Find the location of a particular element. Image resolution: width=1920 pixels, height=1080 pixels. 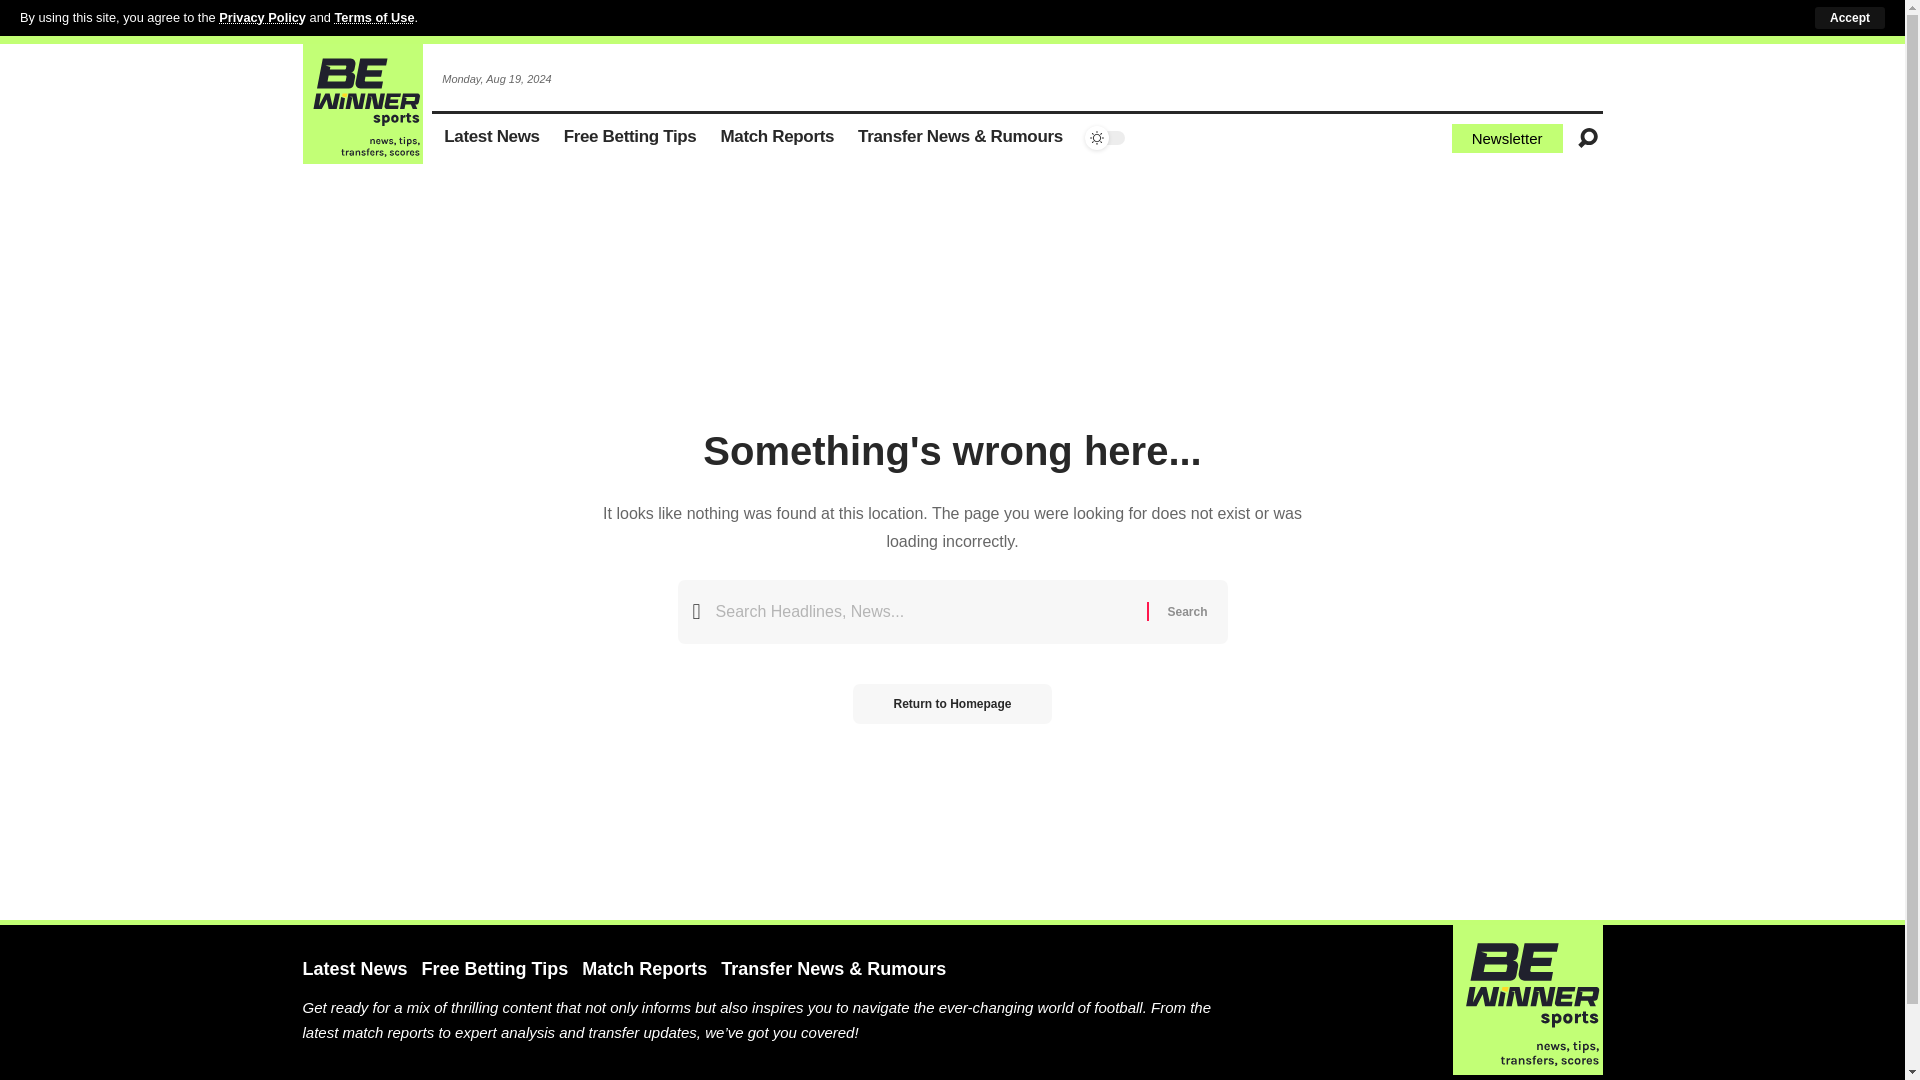

Accept is located at coordinates (1850, 18).